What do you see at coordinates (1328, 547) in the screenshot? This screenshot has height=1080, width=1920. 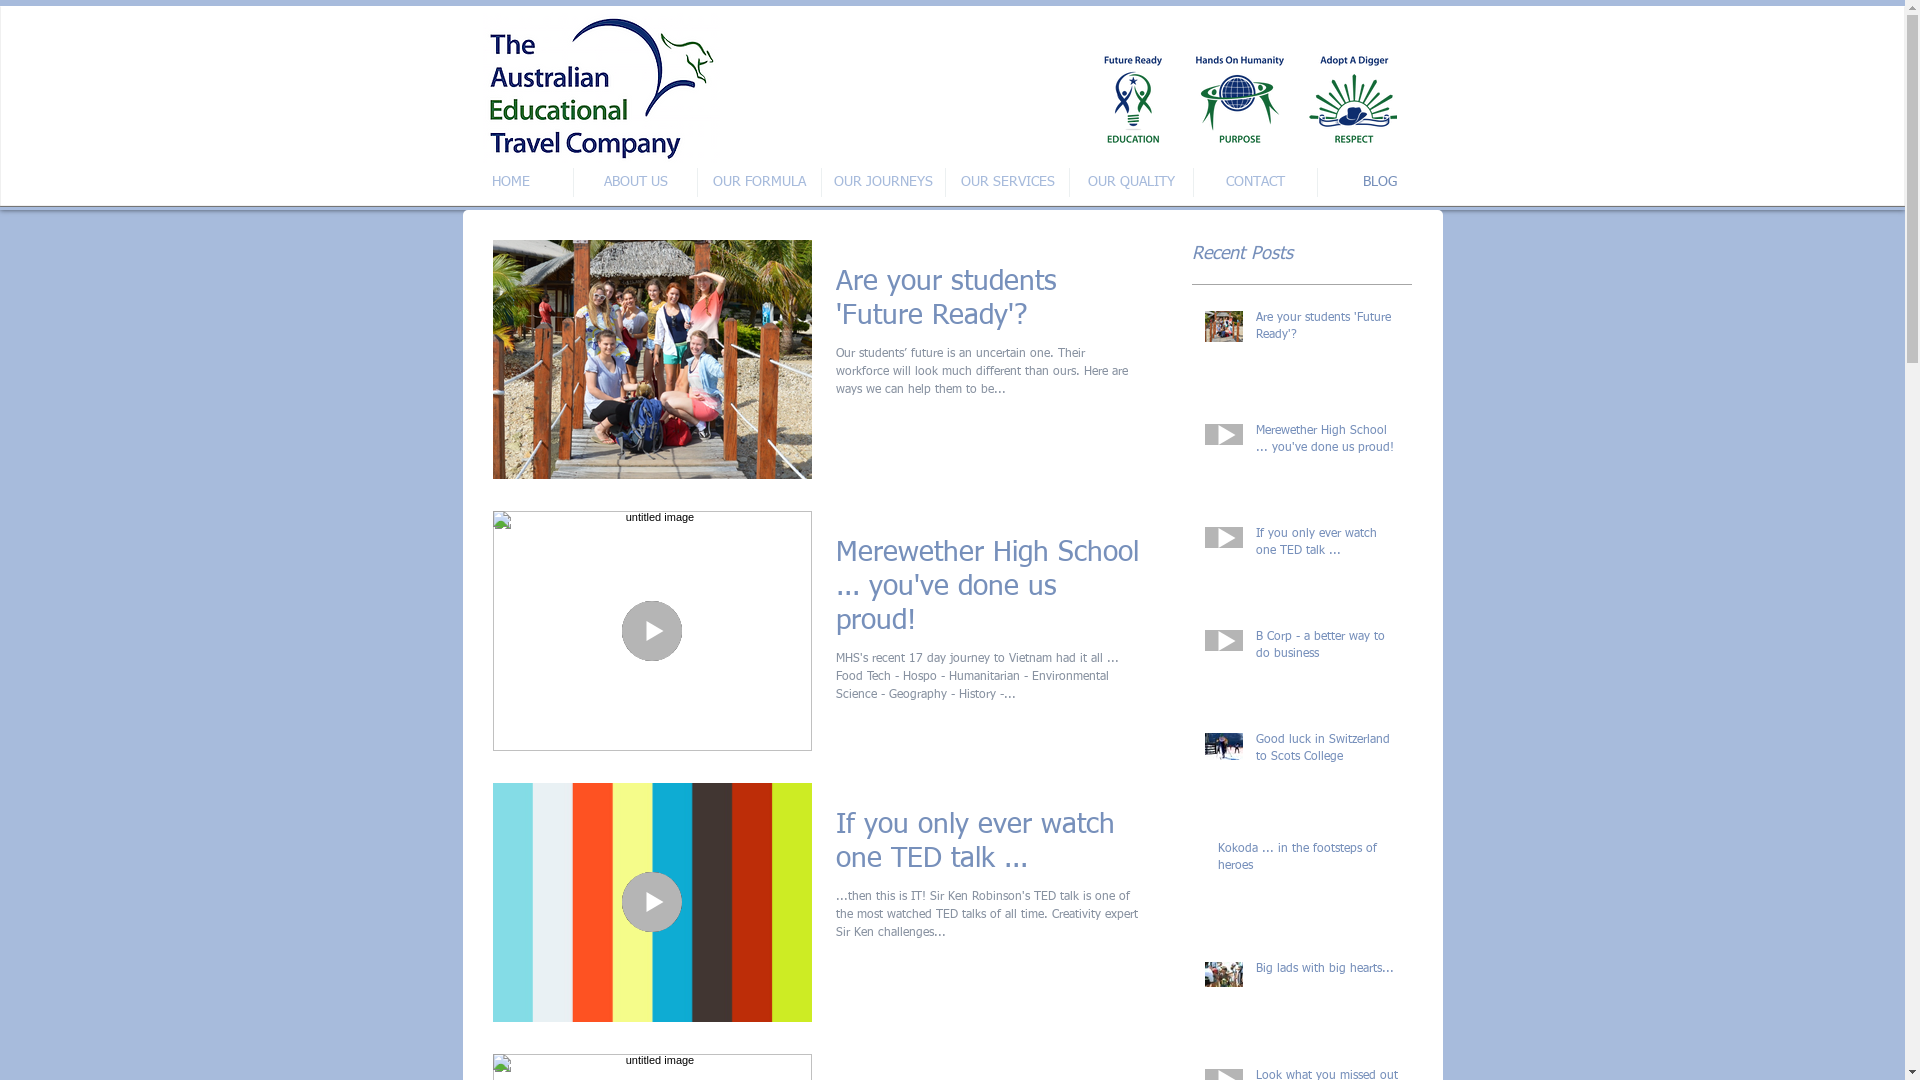 I see `If you only ever watch one TED talk ...` at bounding box center [1328, 547].